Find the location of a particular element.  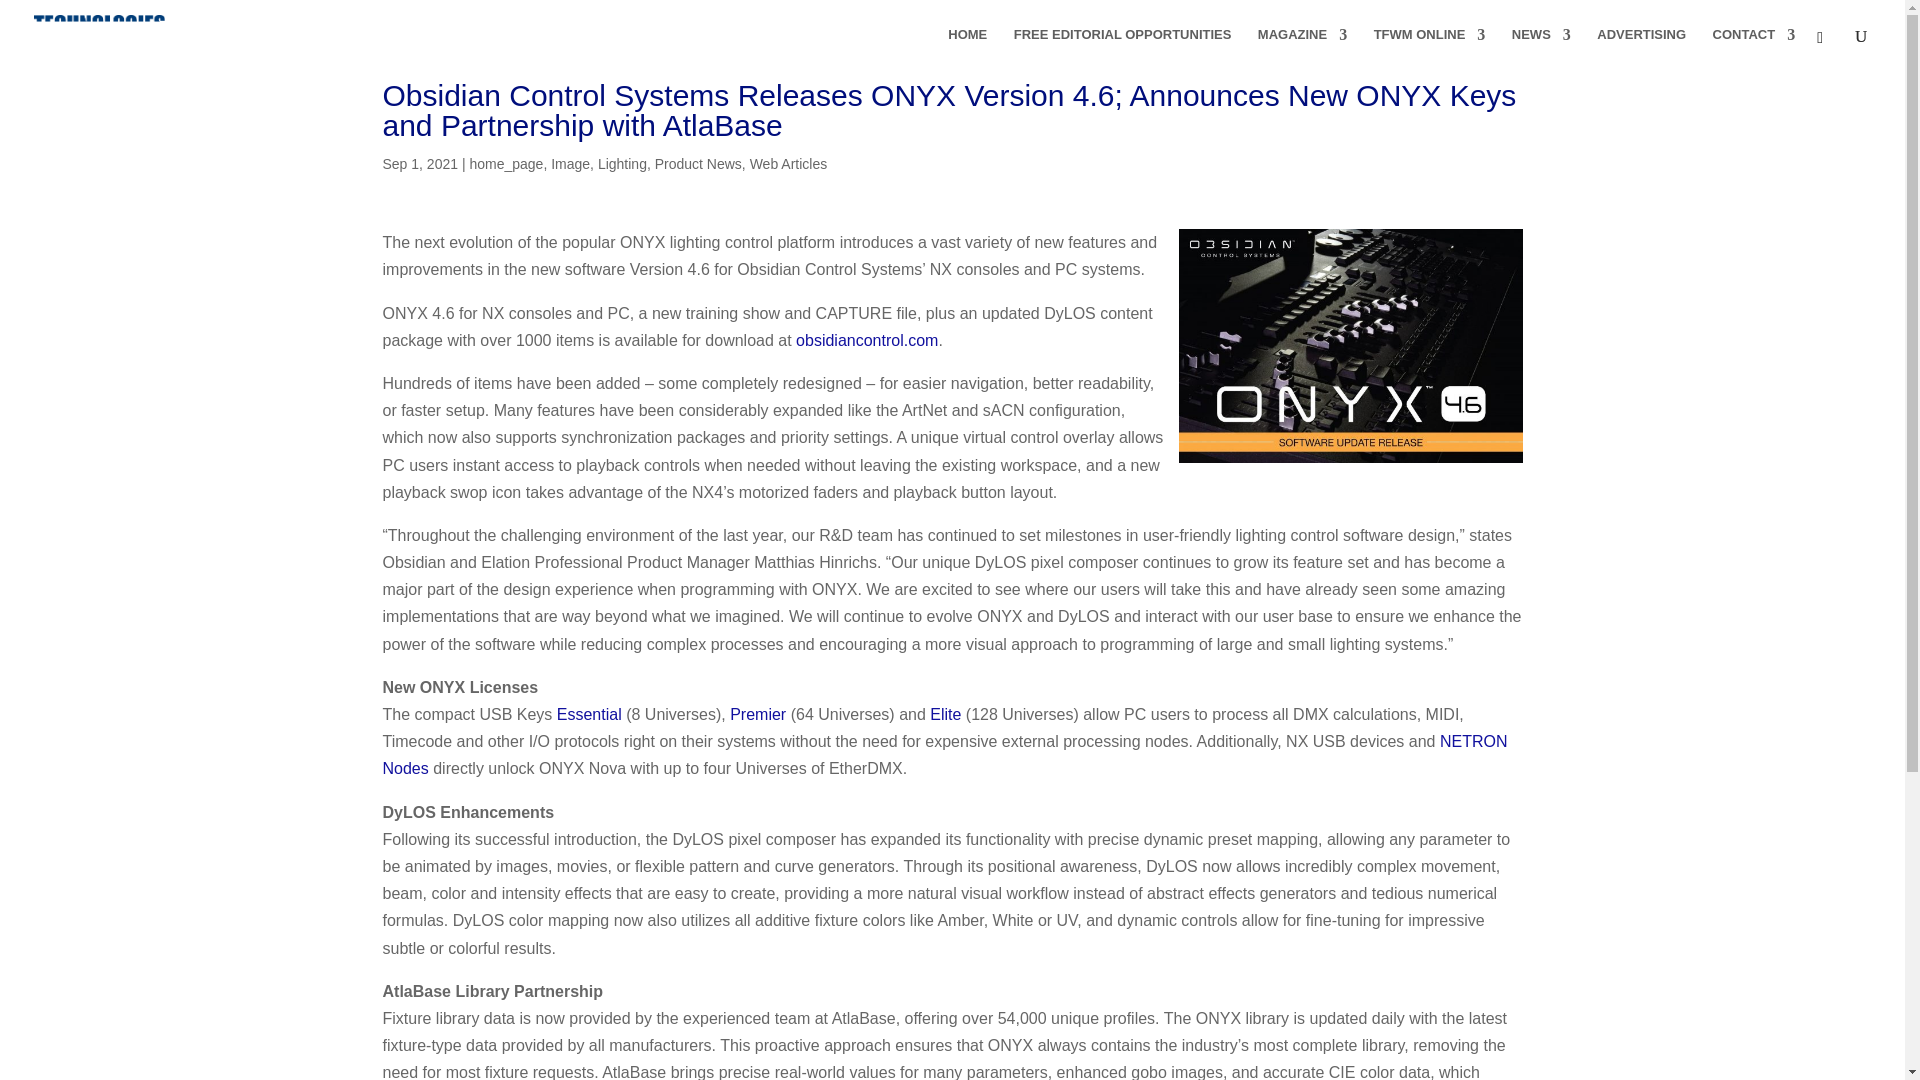

MAGAZINE is located at coordinates (1302, 49).